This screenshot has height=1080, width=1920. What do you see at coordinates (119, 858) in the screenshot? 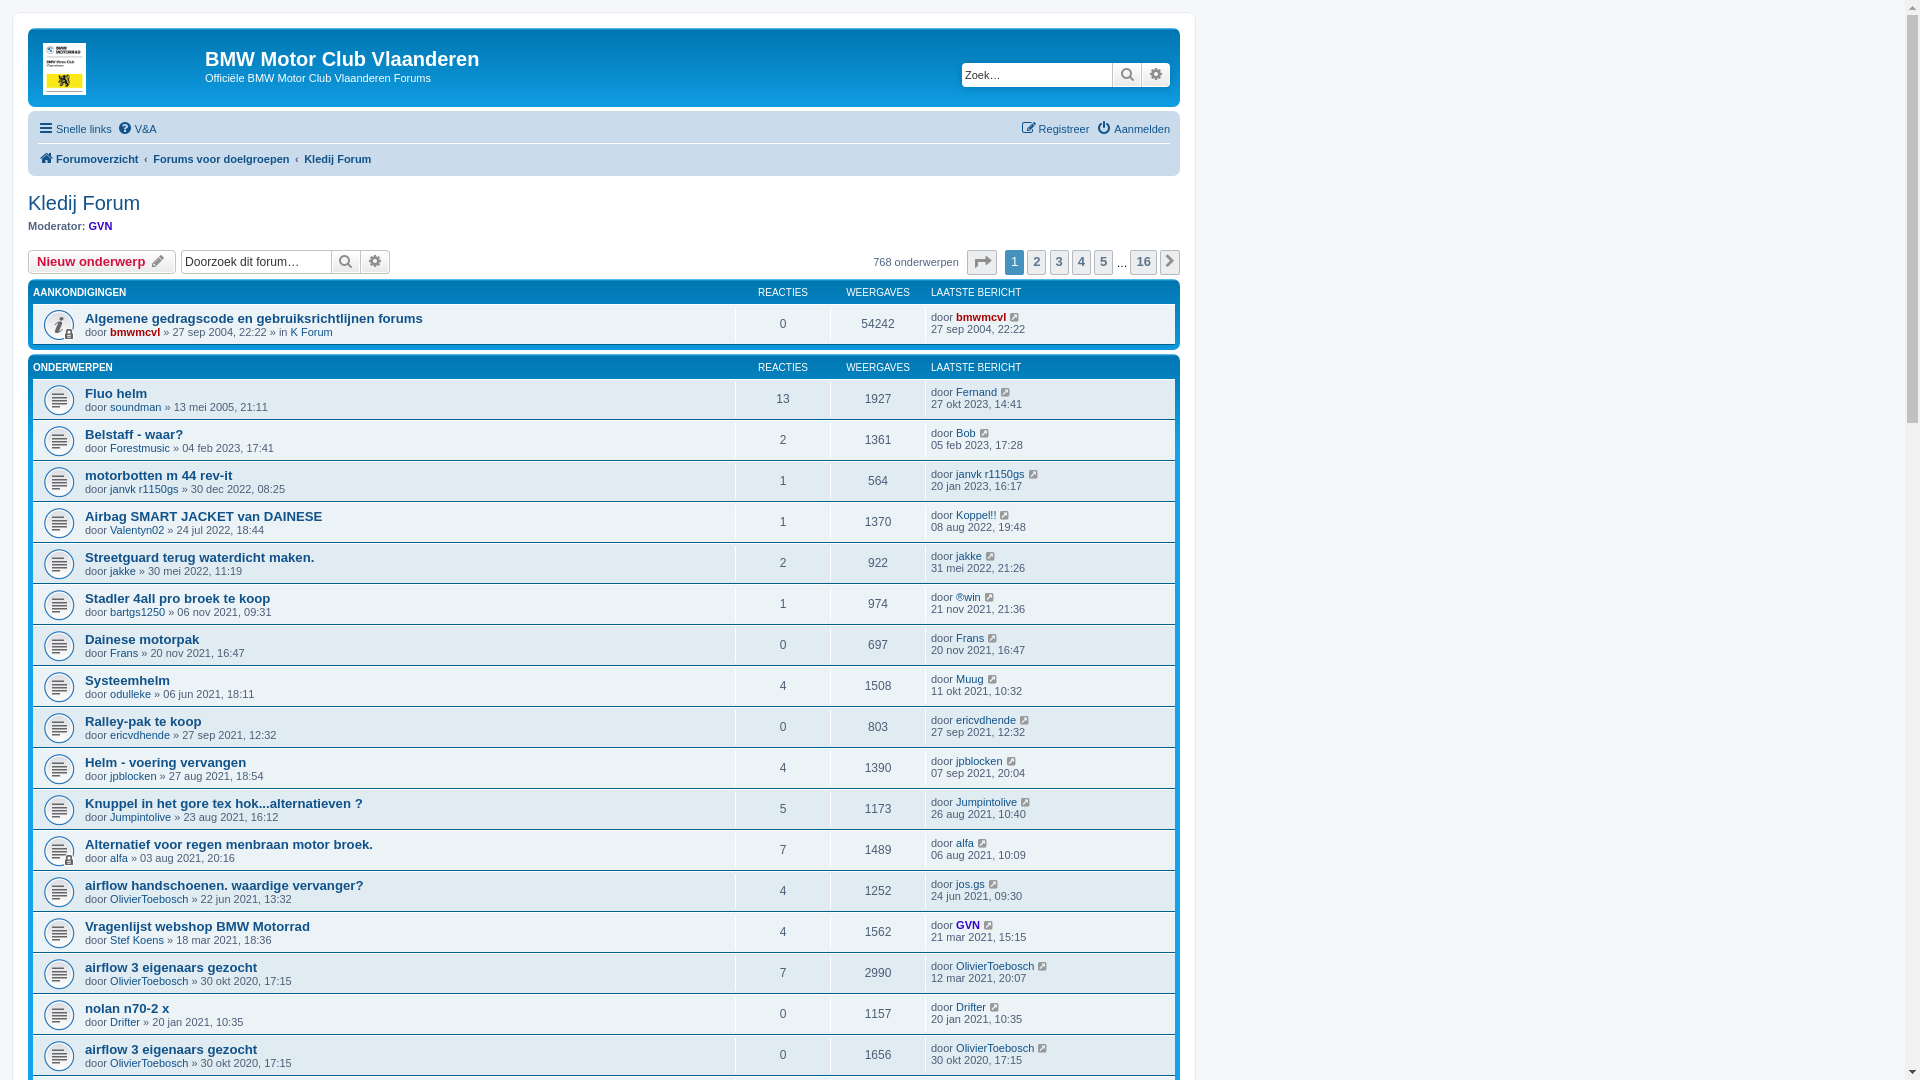
I see `alfa` at bounding box center [119, 858].